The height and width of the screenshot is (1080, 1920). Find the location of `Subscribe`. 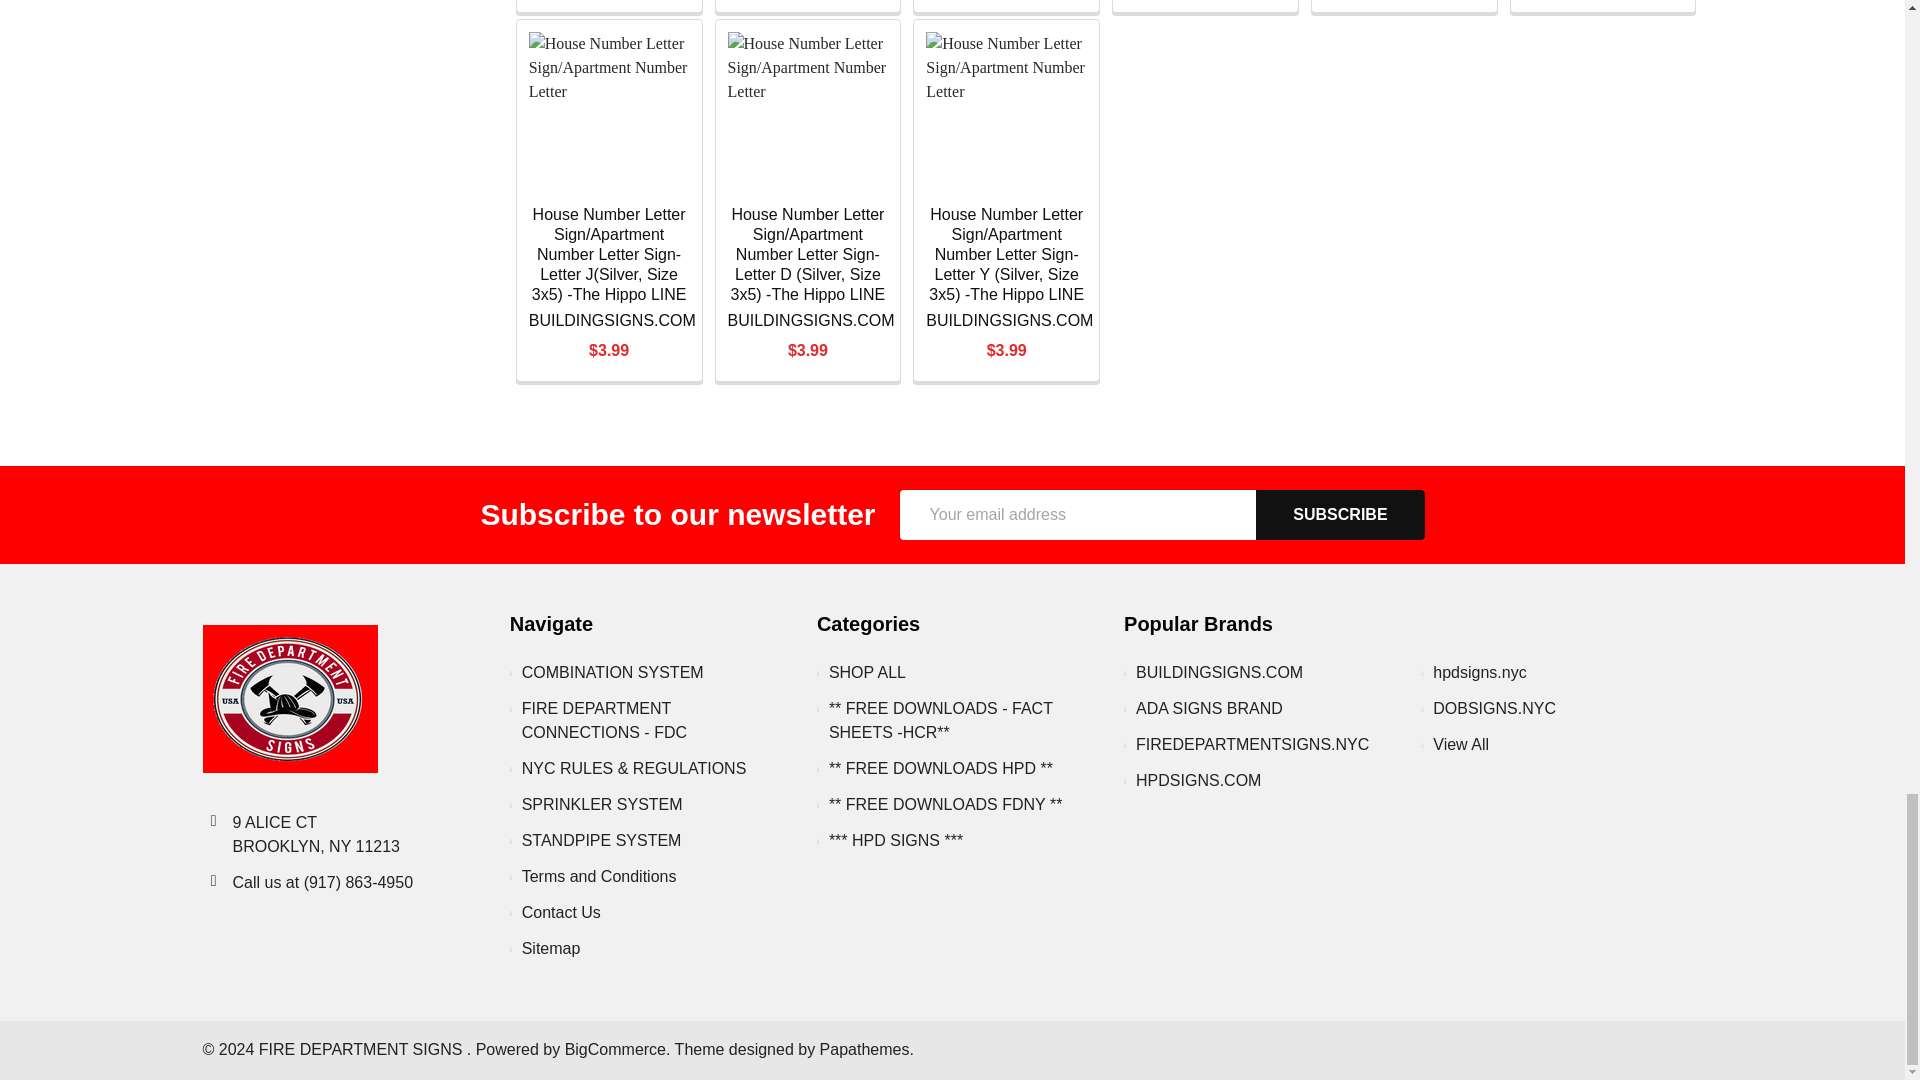

Subscribe is located at coordinates (1340, 515).